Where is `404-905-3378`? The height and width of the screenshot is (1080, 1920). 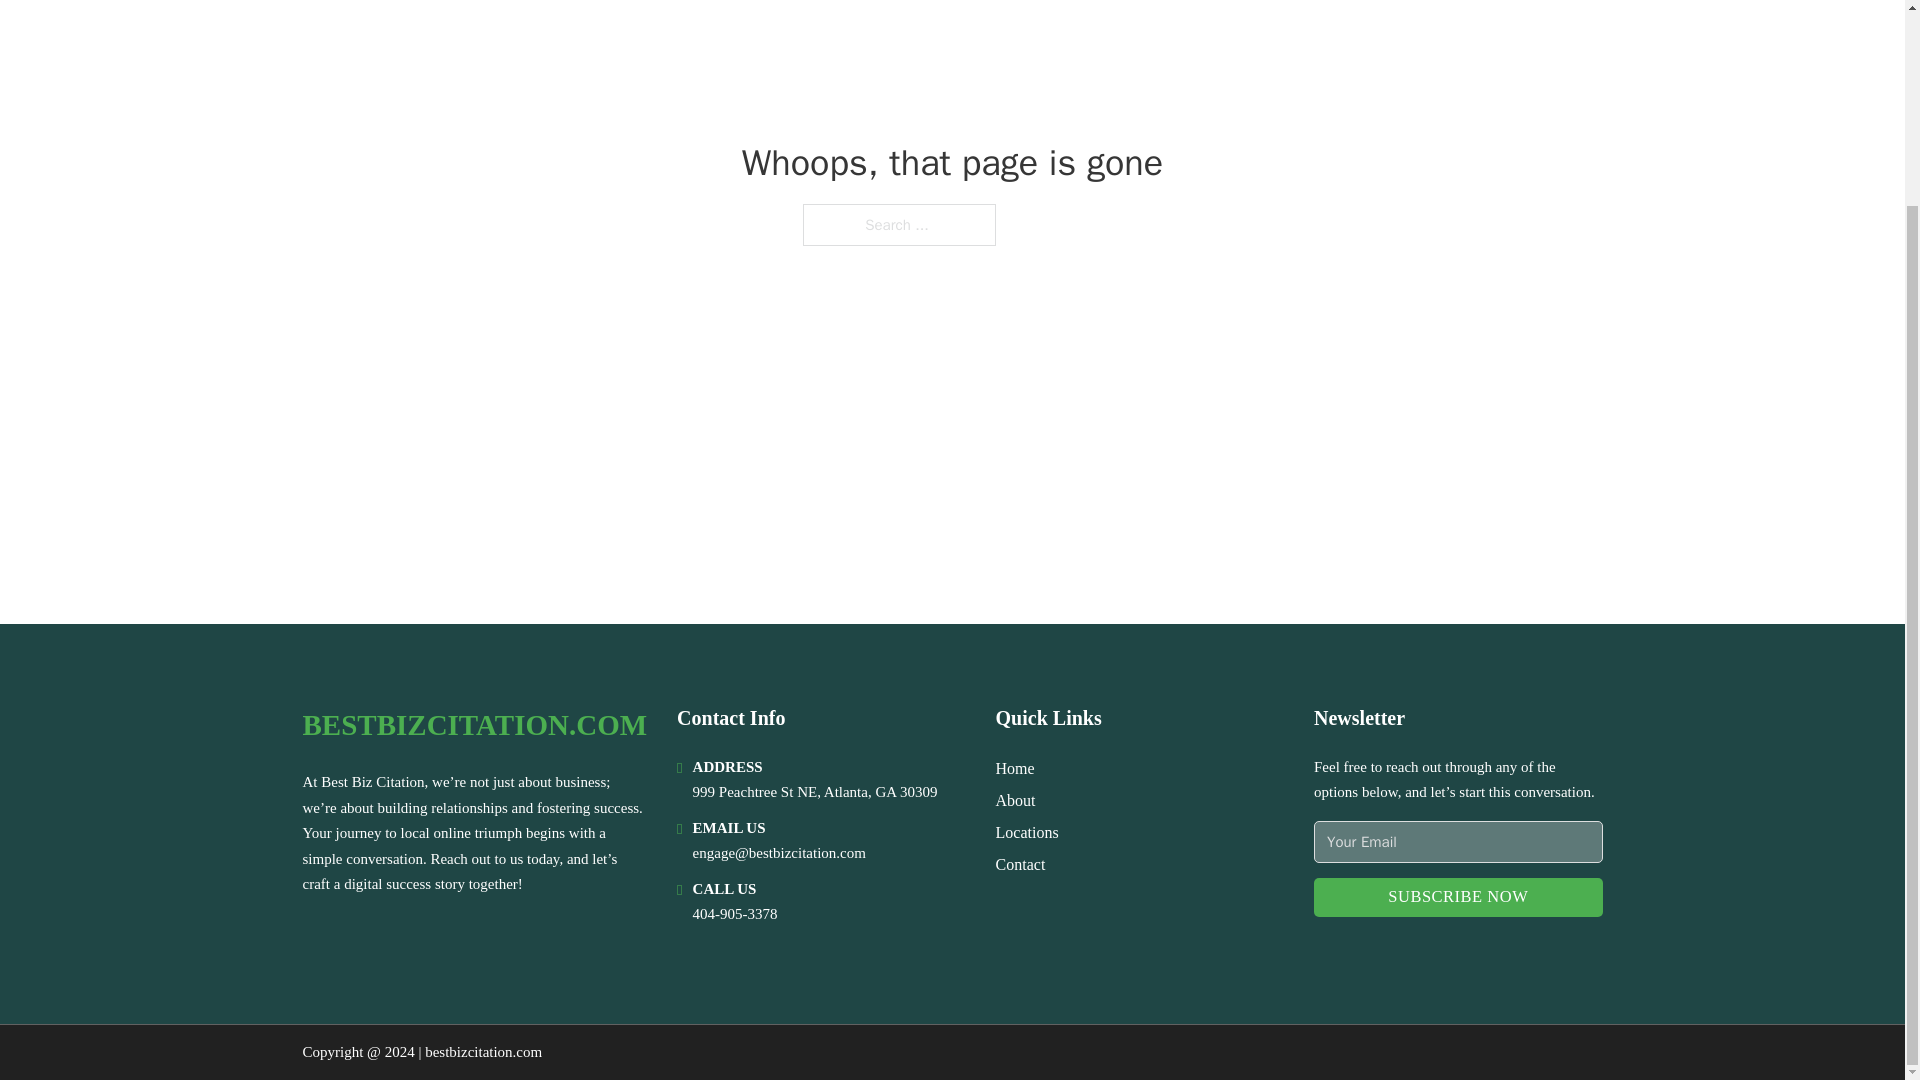 404-905-3378 is located at coordinates (735, 914).